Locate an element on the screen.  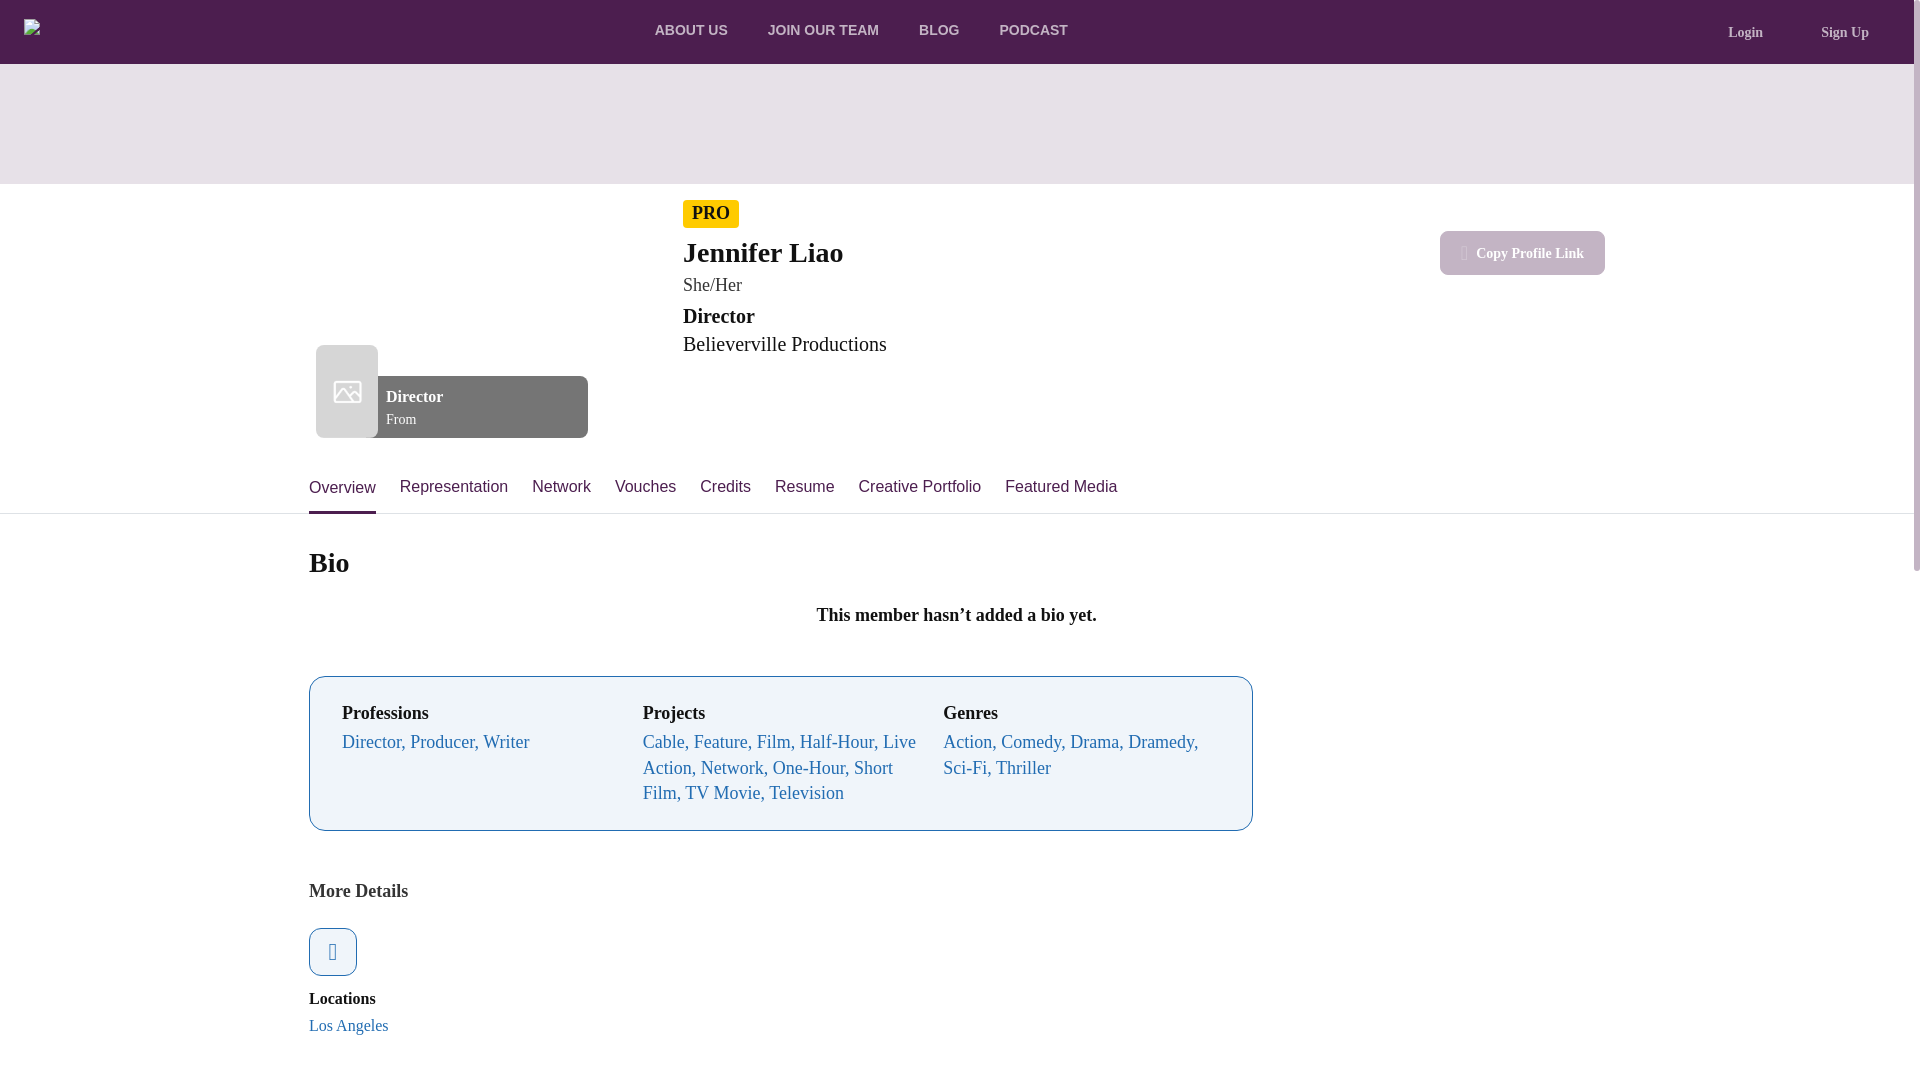
Featured Media is located at coordinates (1060, 488).